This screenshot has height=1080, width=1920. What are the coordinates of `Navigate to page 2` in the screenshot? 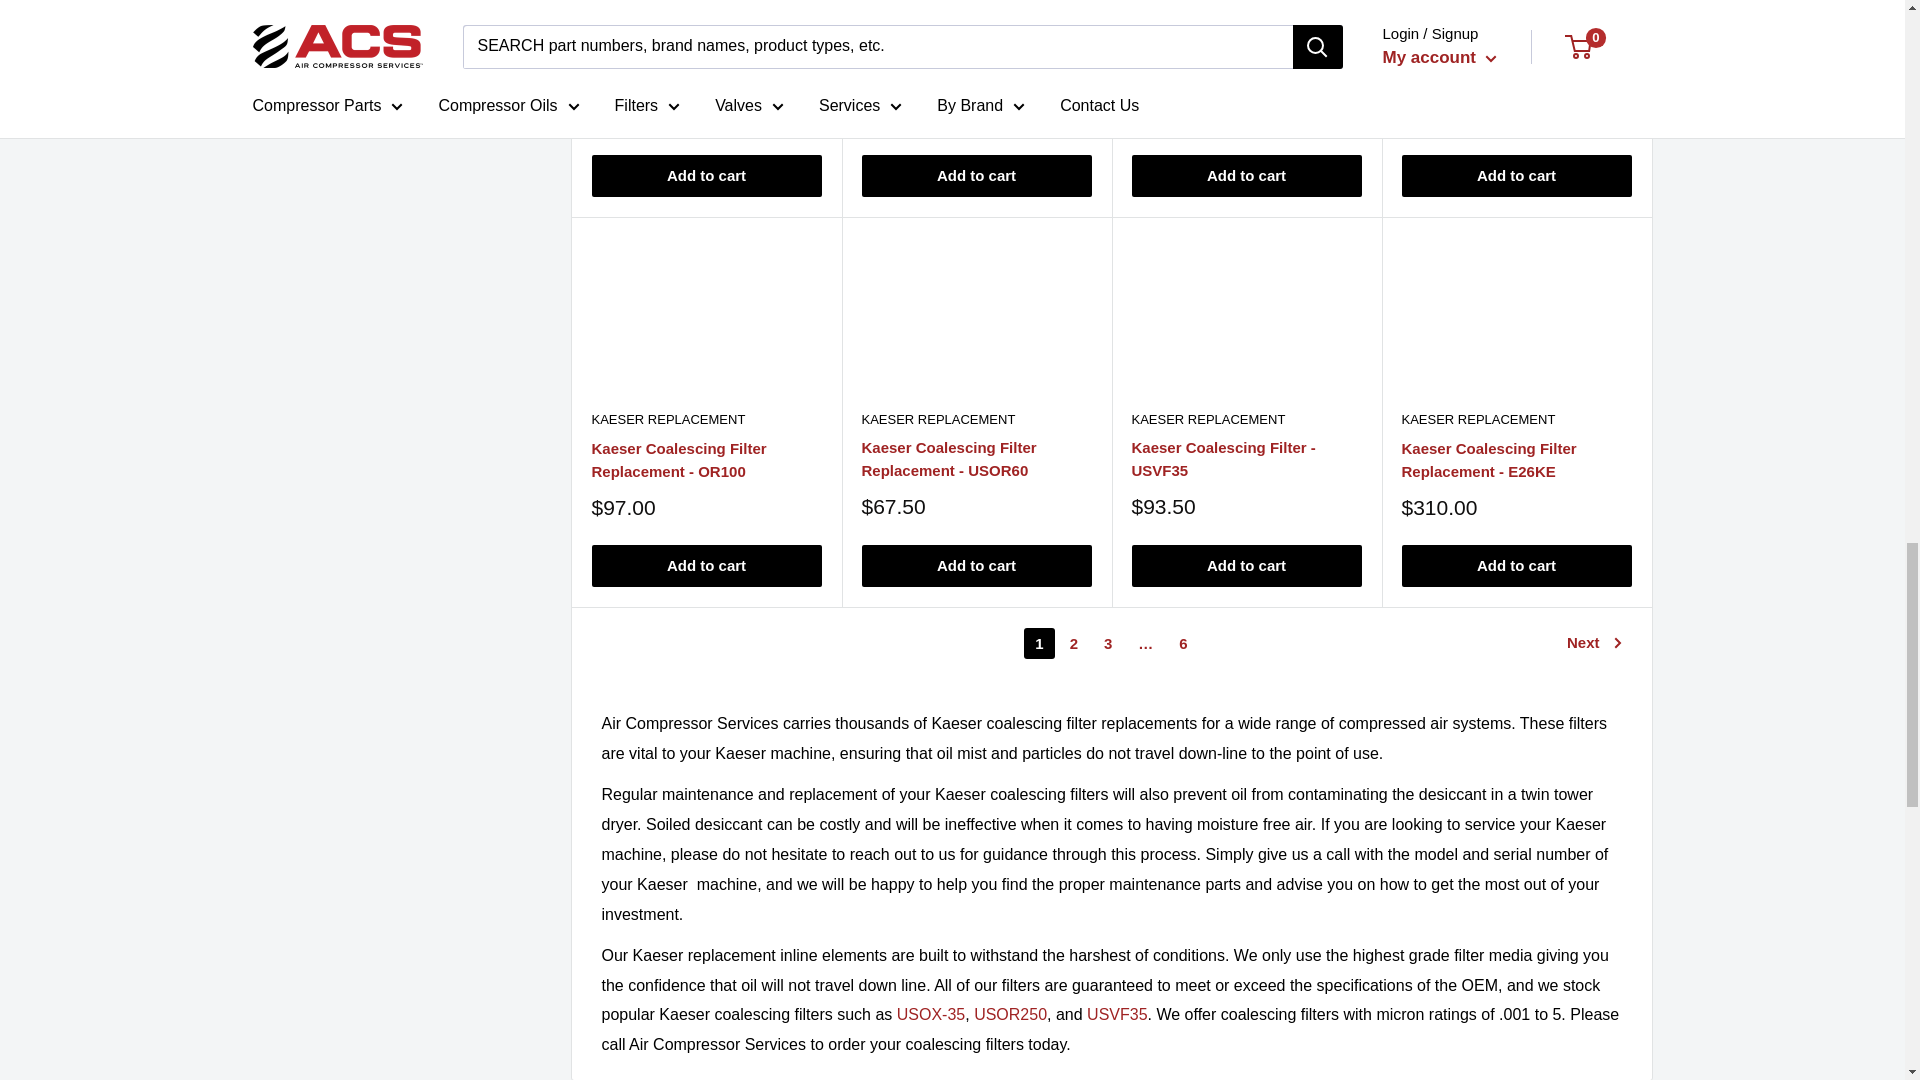 It's located at (1074, 642).